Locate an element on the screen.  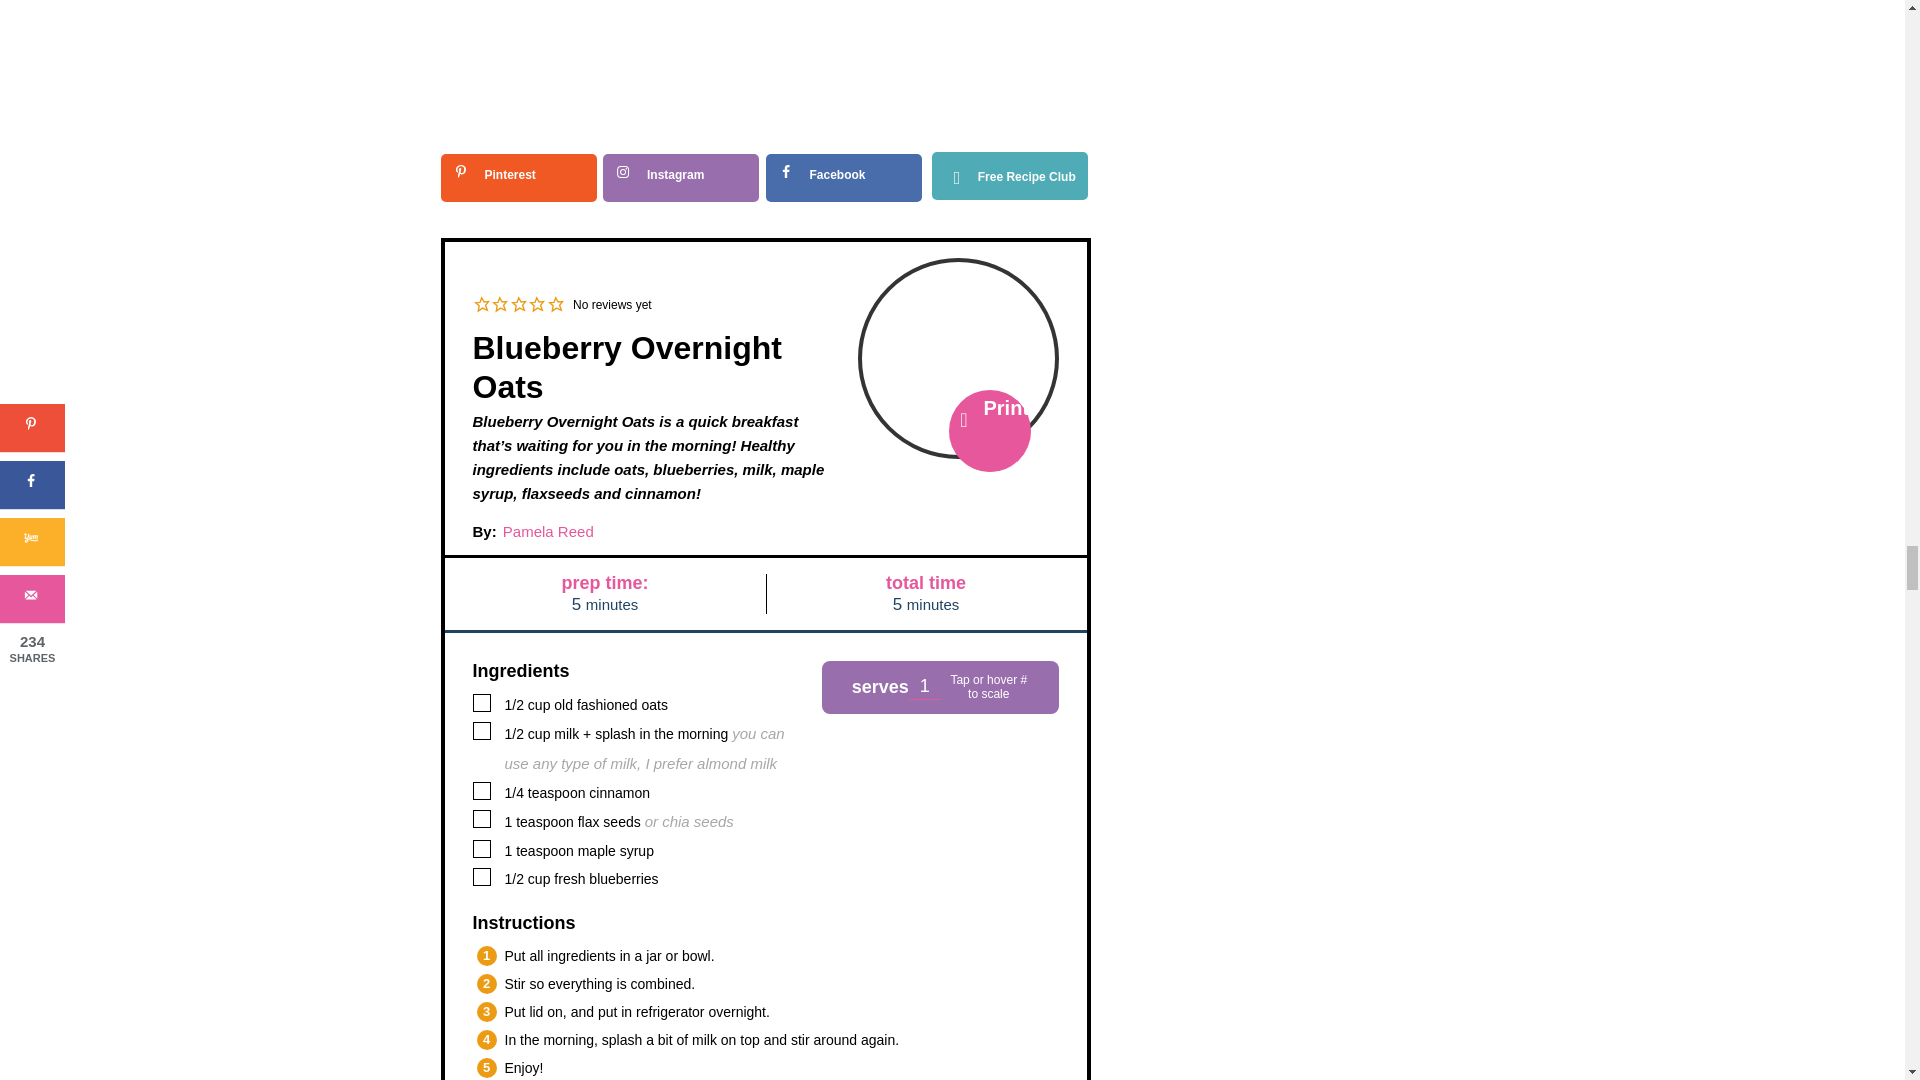
Follow on Facebook is located at coordinates (844, 178).